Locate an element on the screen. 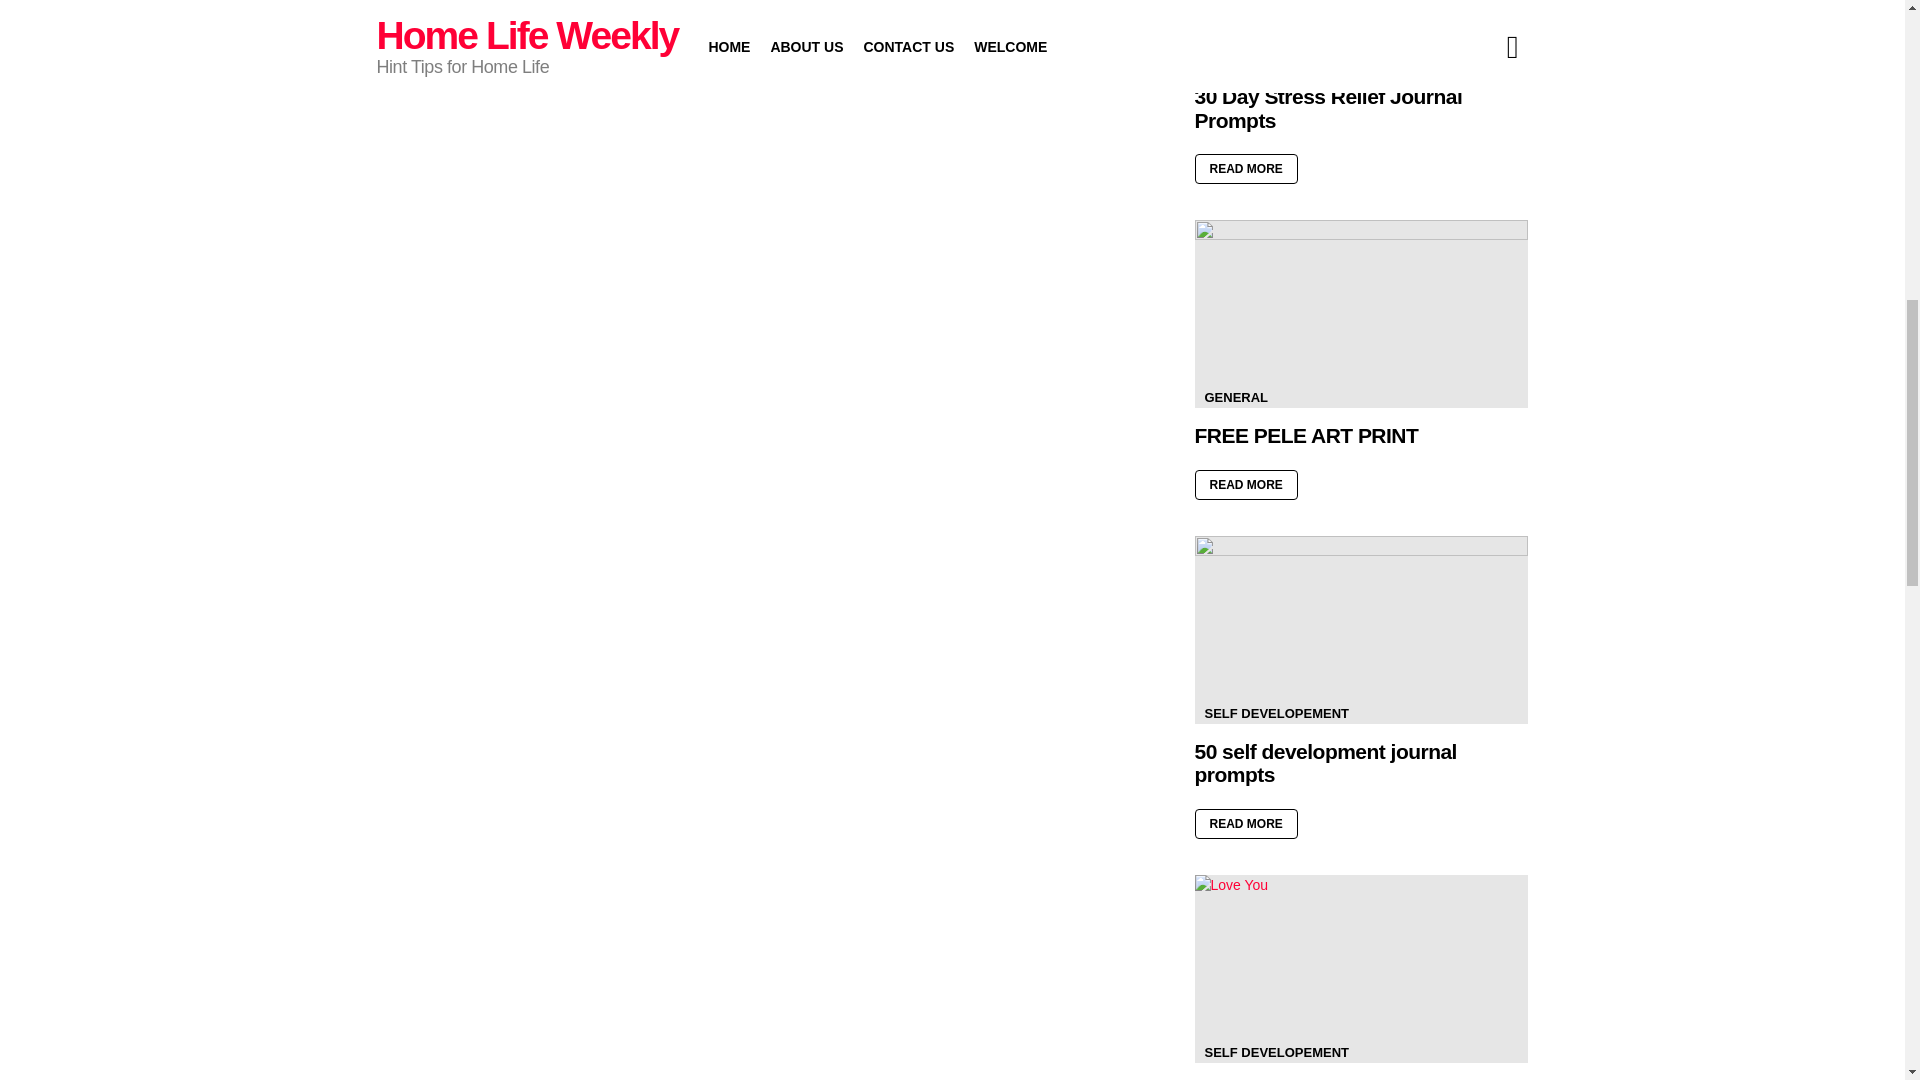  30 Day Stress Relief Journal Prompts is located at coordinates (1328, 108).